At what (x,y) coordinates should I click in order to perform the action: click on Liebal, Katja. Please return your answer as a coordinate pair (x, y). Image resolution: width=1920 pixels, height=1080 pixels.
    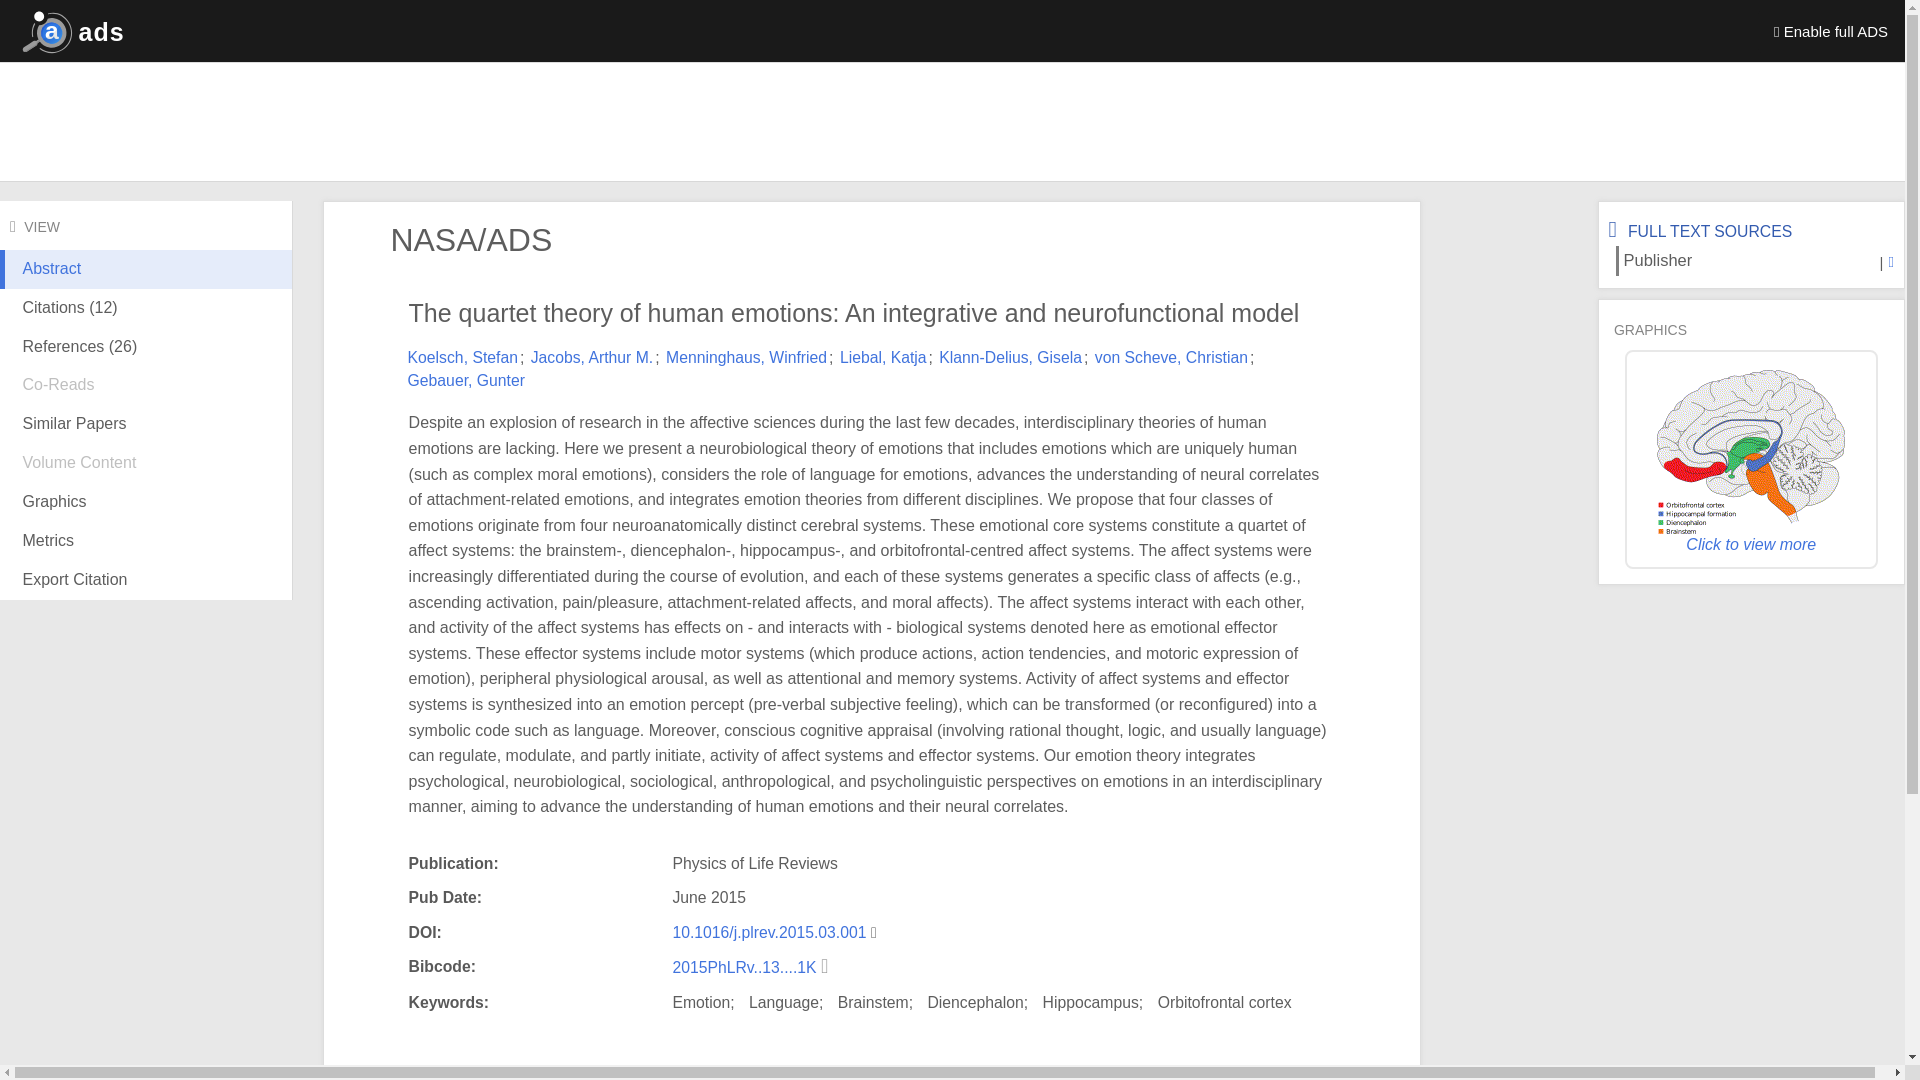
    Looking at the image, I should click on (884, 357).